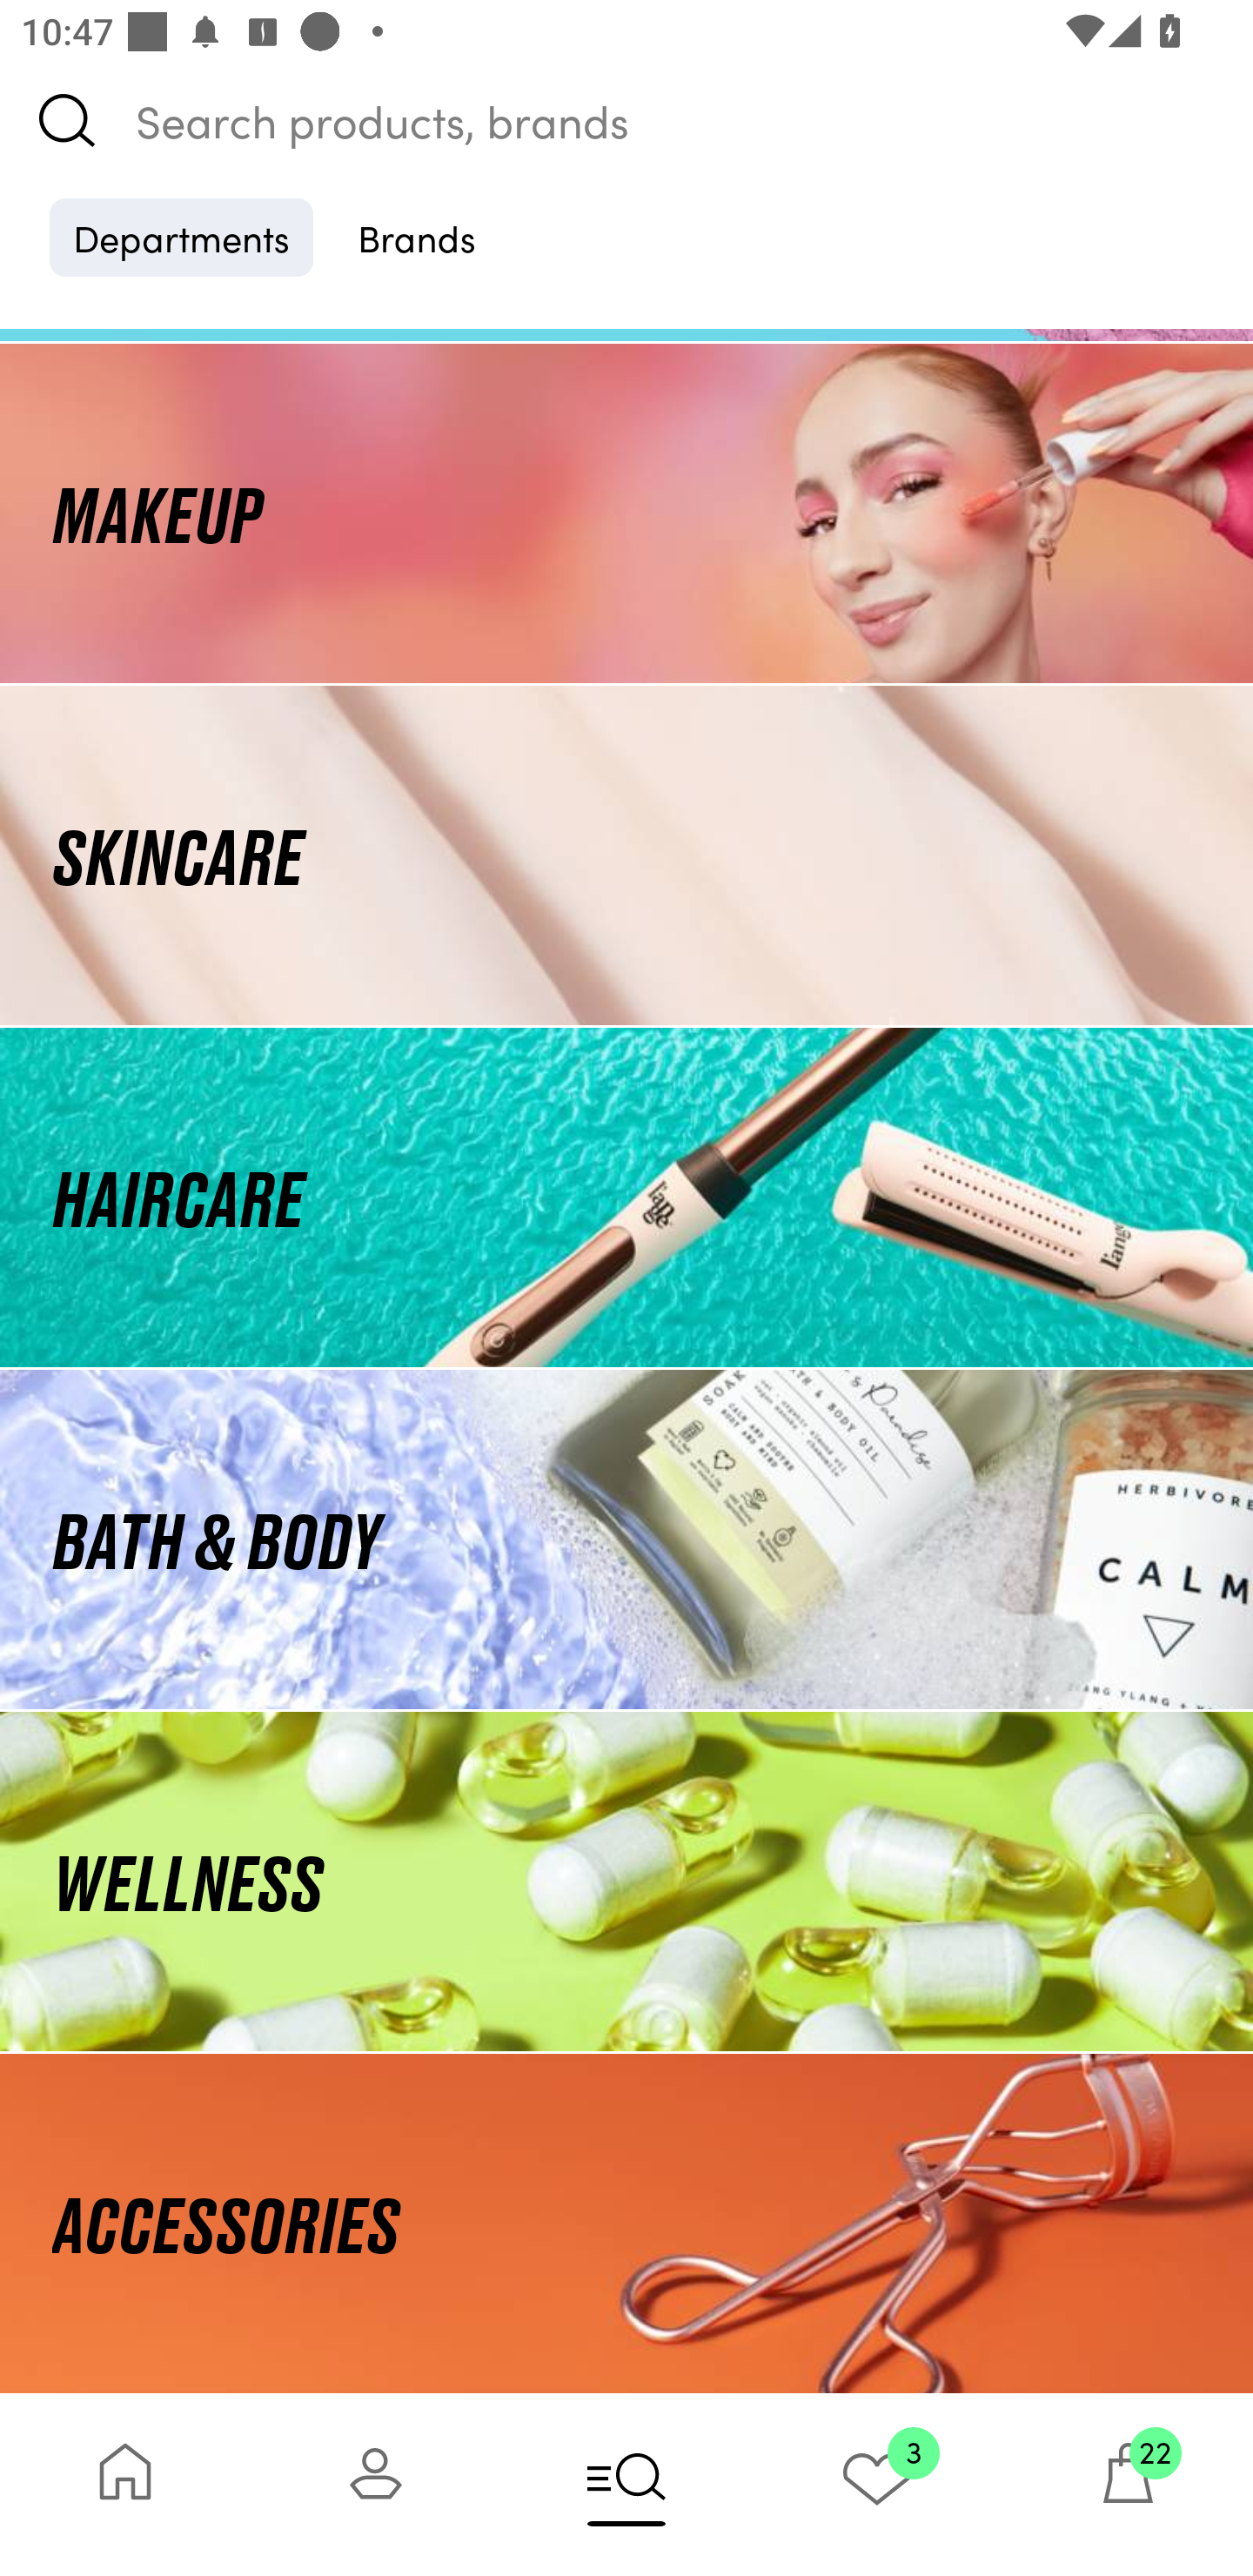 The width and height of the screenshot is (1253, 2576). Describe the element at coordinates (626, 1197) in the screenshot. I see `HAIRCARE` at that location.